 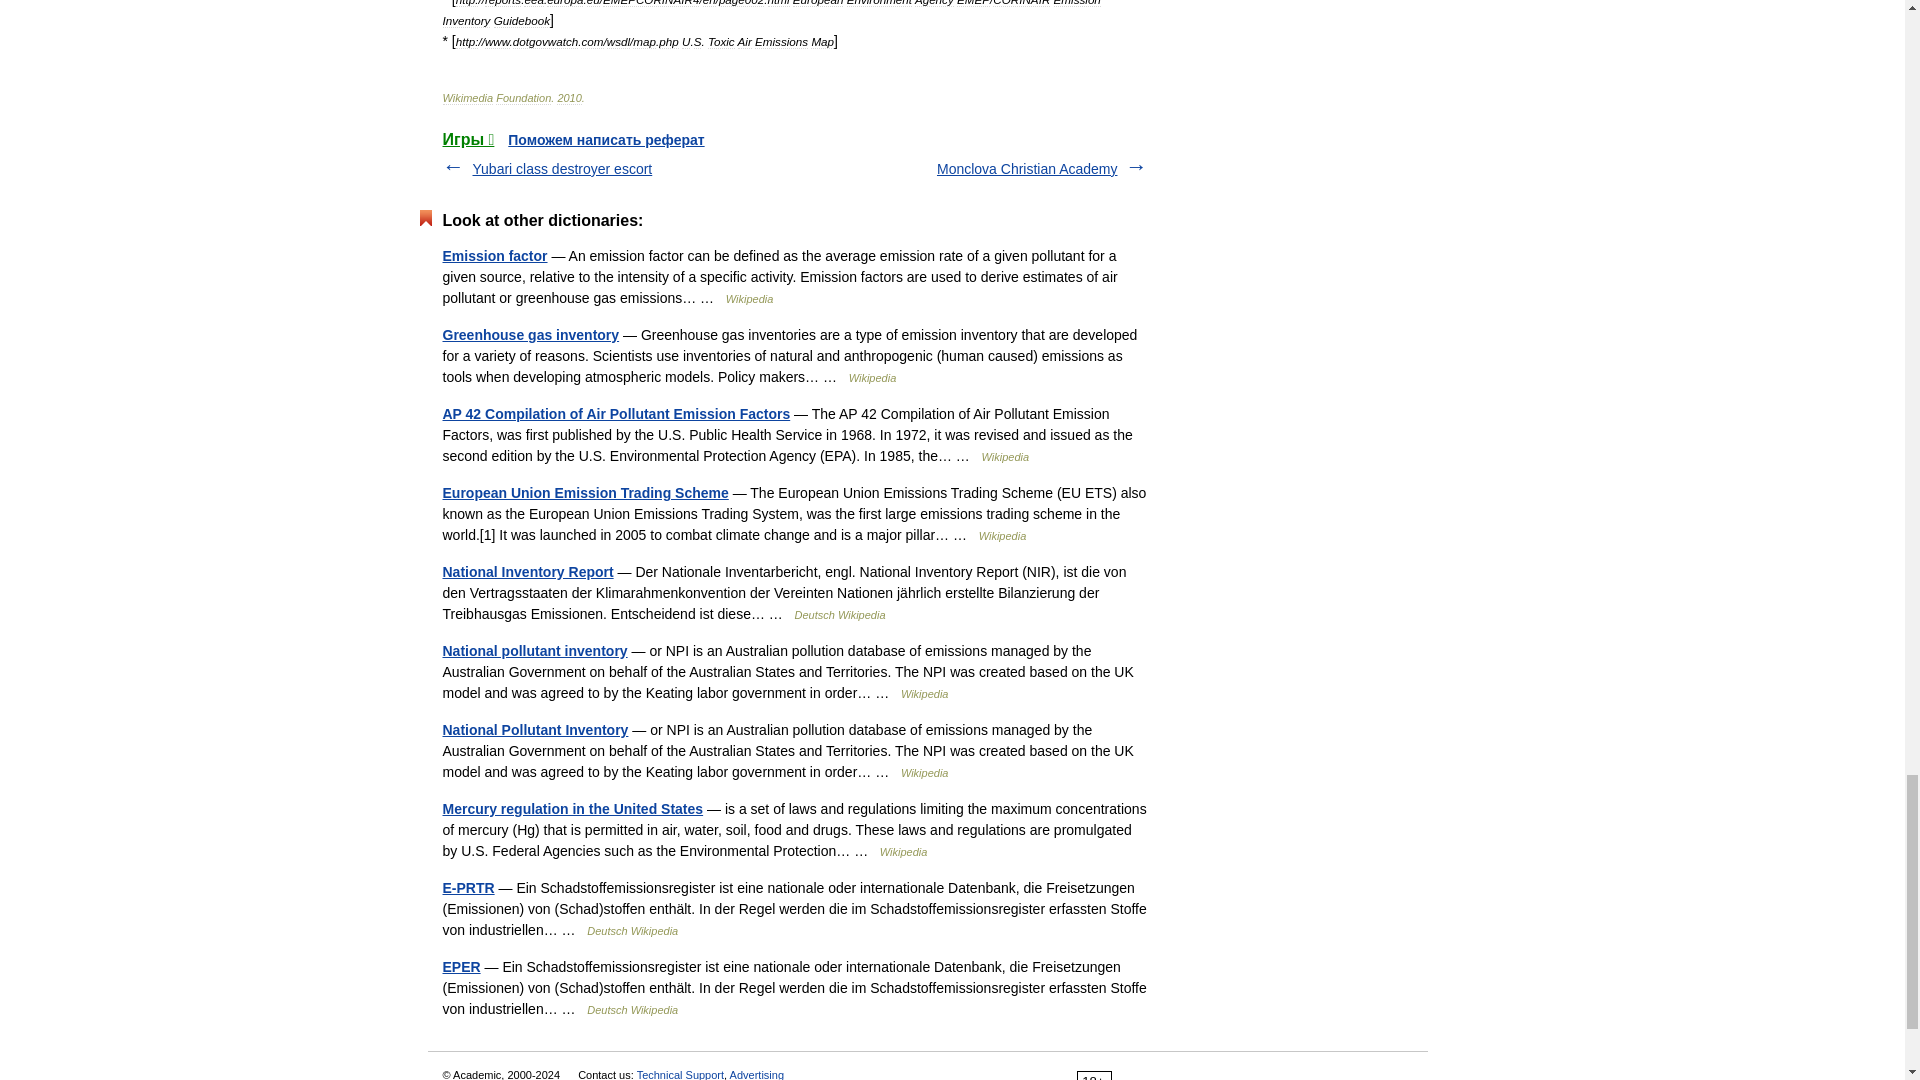 I want to click on Mercury regulation in the United States, so click(x=572, y=808).